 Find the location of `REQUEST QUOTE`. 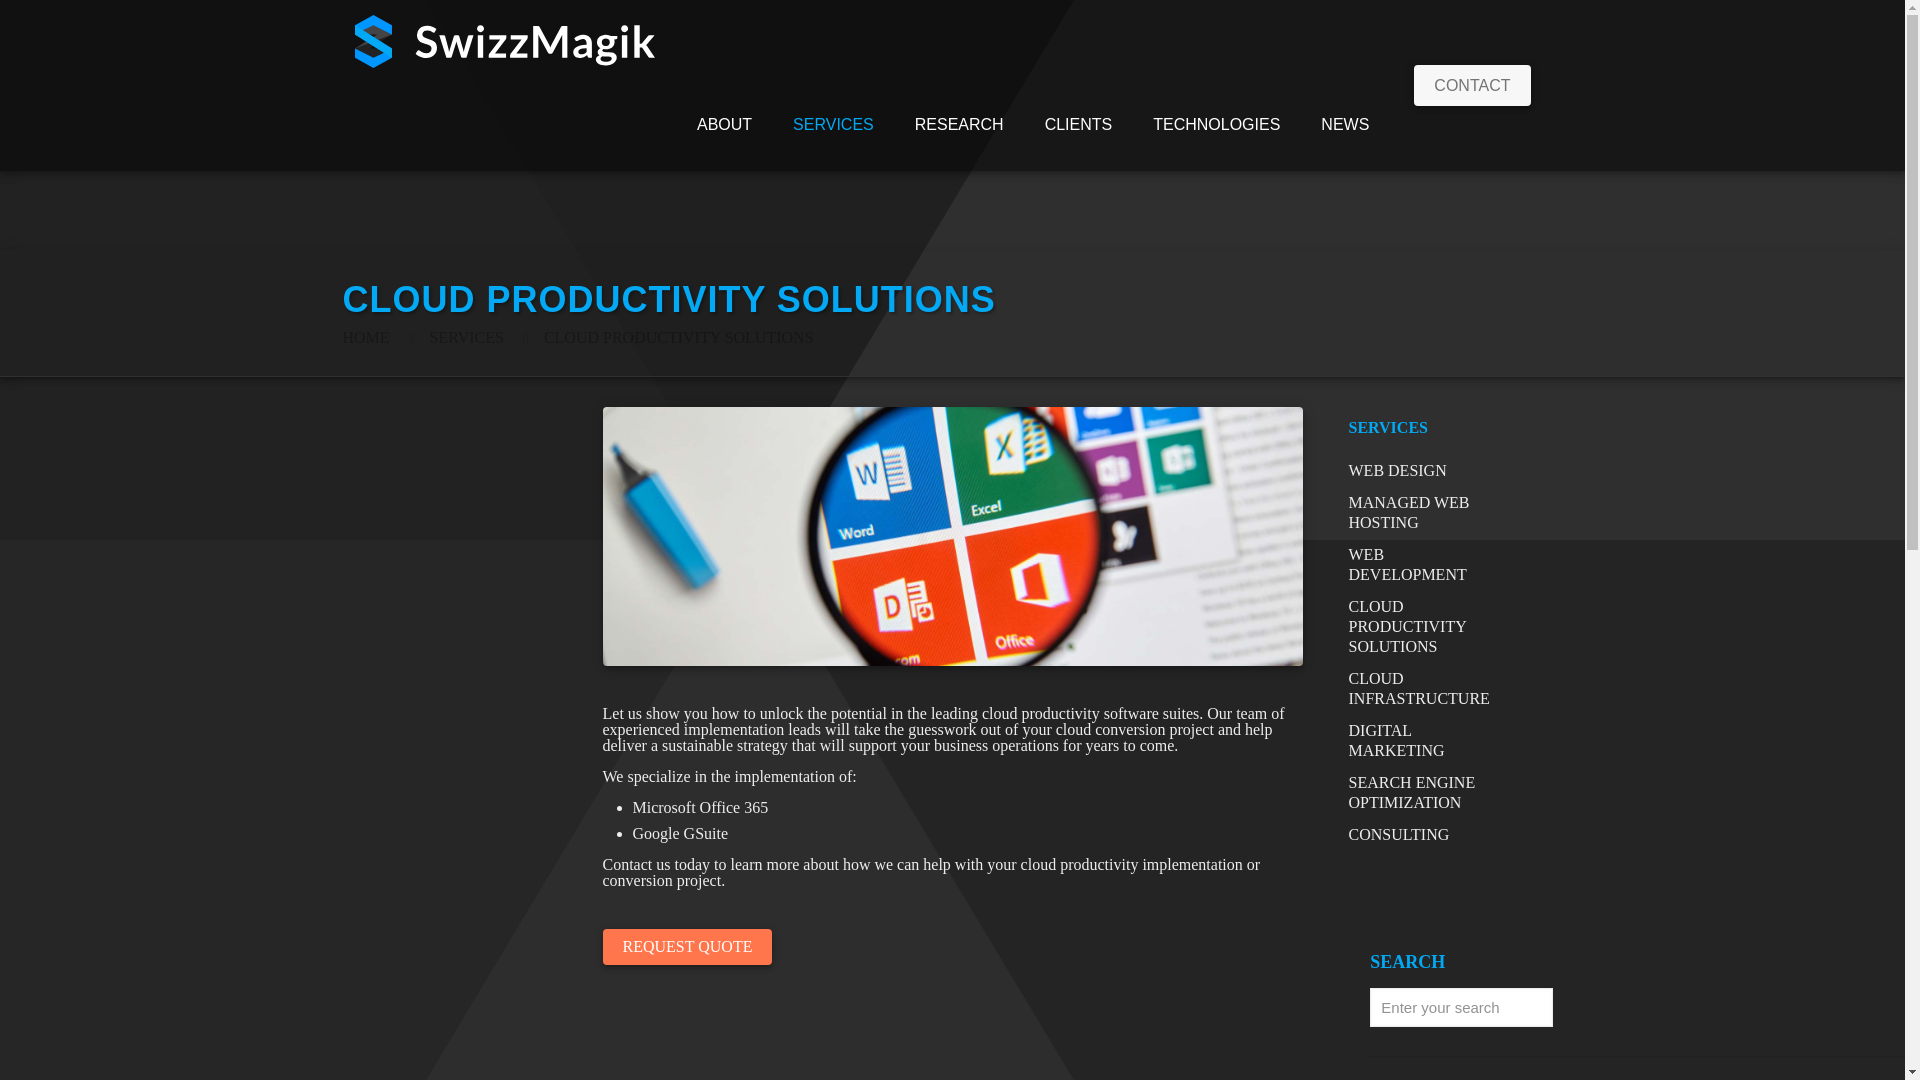

REQUEST QUOTE is located at coordinates (686, 946).